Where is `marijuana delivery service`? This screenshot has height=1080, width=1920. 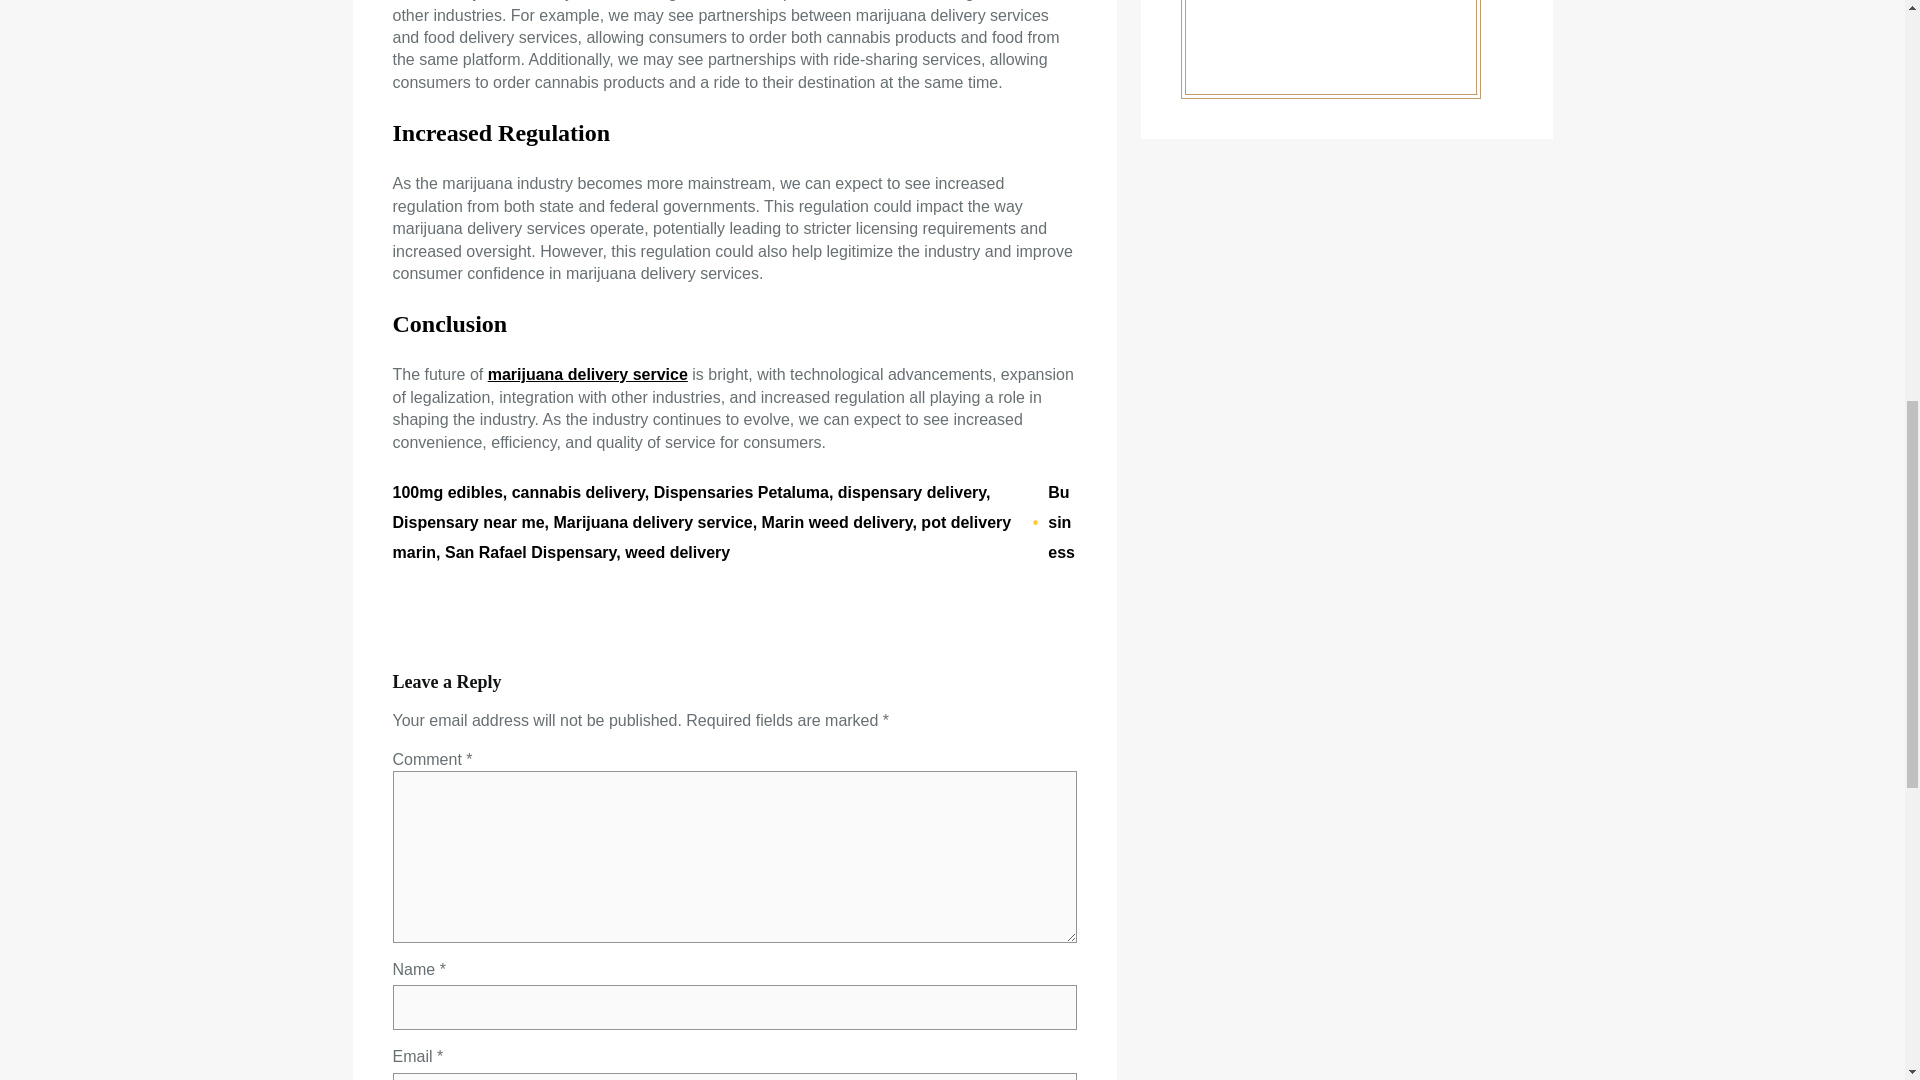 marijuana delivery service is located at coordinates (587, 374).